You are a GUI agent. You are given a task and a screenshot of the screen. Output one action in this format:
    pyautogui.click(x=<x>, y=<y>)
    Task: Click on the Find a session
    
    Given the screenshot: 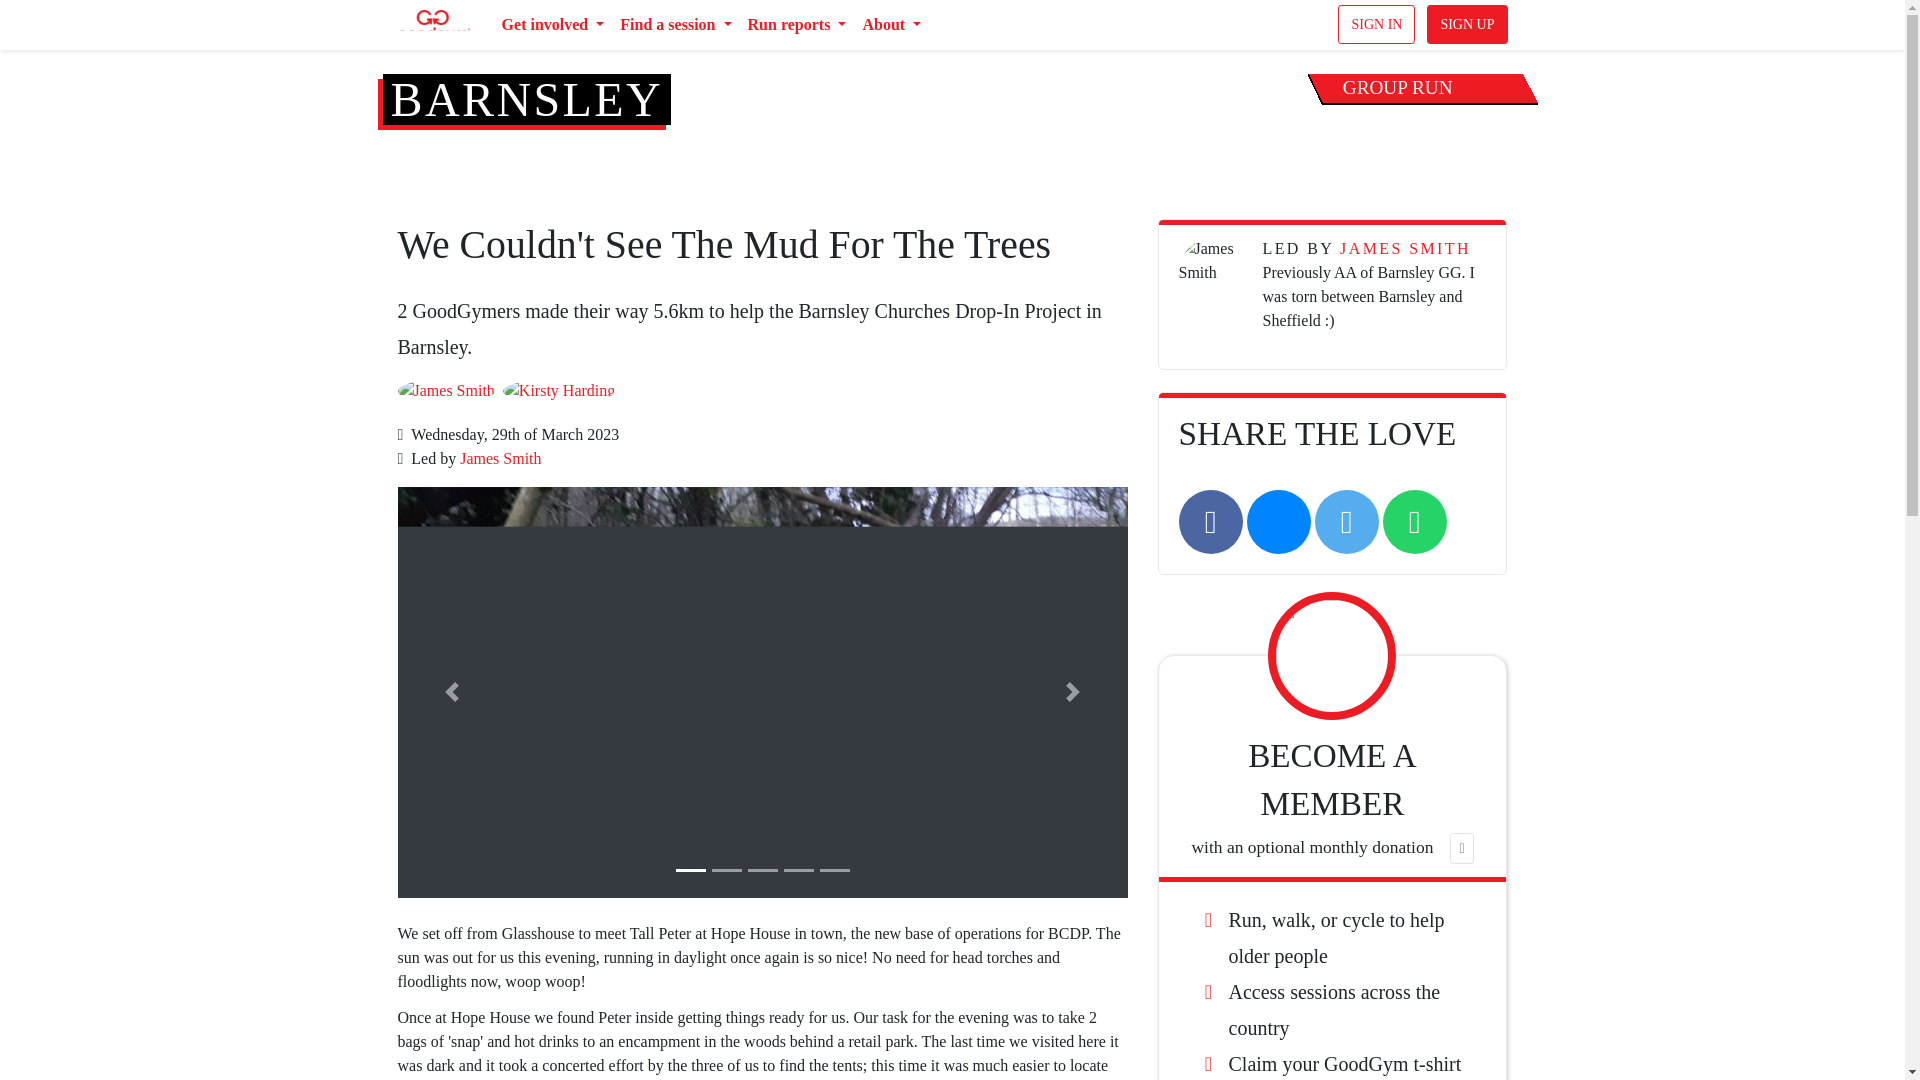 What is the action you would take?
    pyautogui.click(x=676, y=25)
    